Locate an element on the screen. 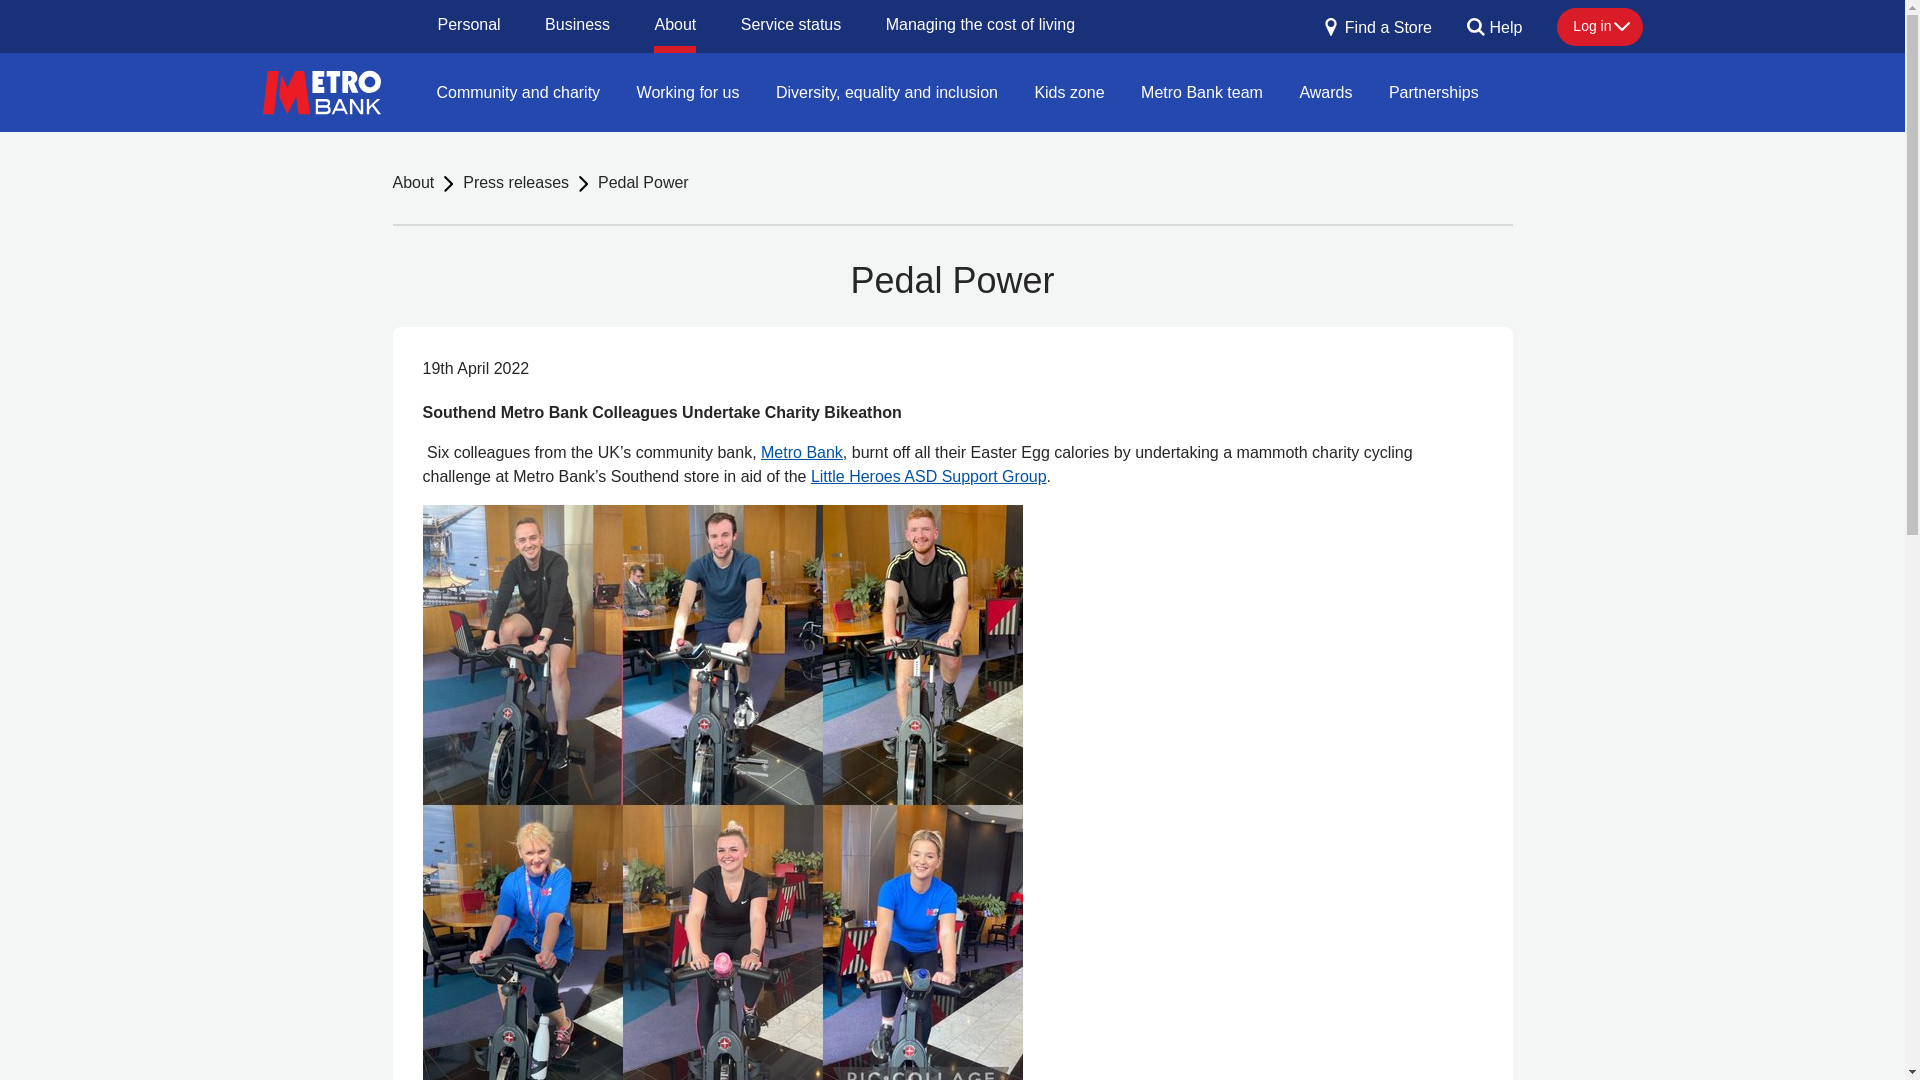  Help is located at coordinates (1494, 34).